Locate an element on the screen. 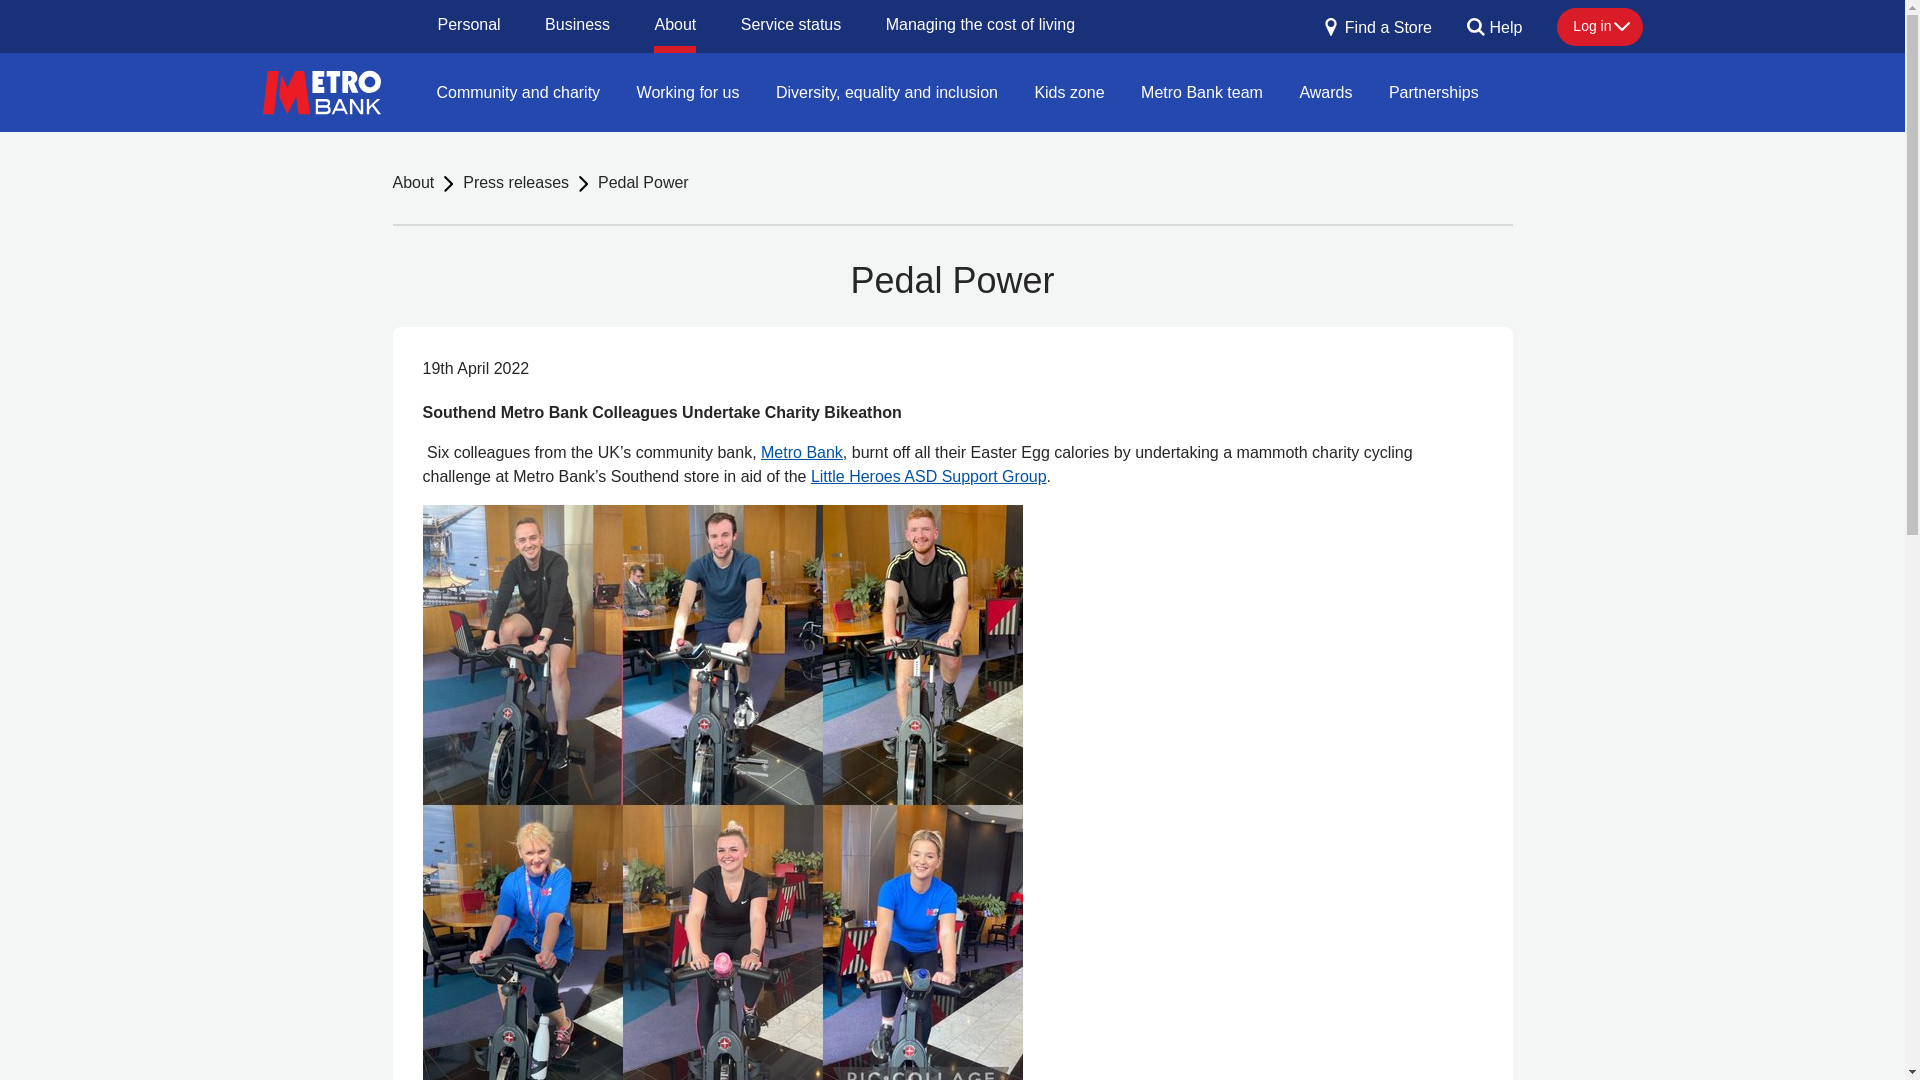  Help is located at coordinates (1494, 34).